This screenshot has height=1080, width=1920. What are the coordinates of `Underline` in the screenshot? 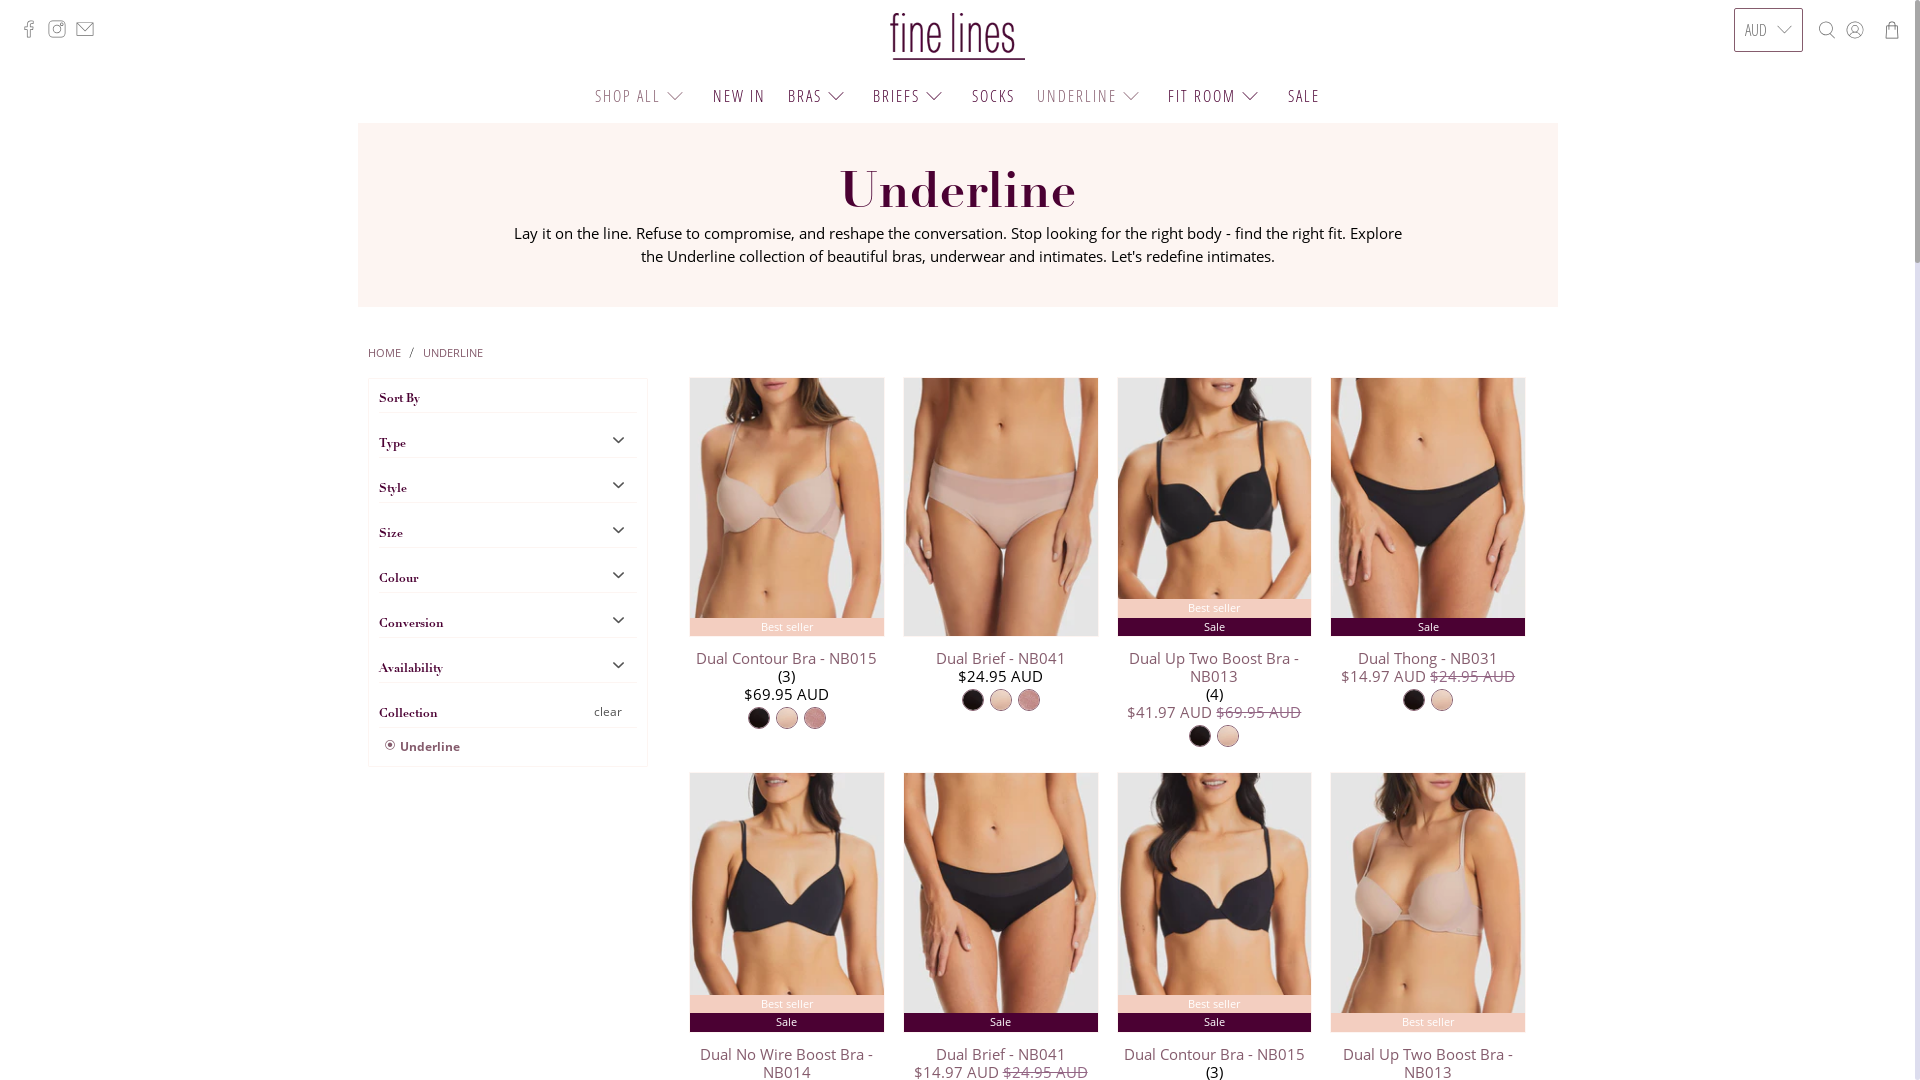 It's located at (422, 747).